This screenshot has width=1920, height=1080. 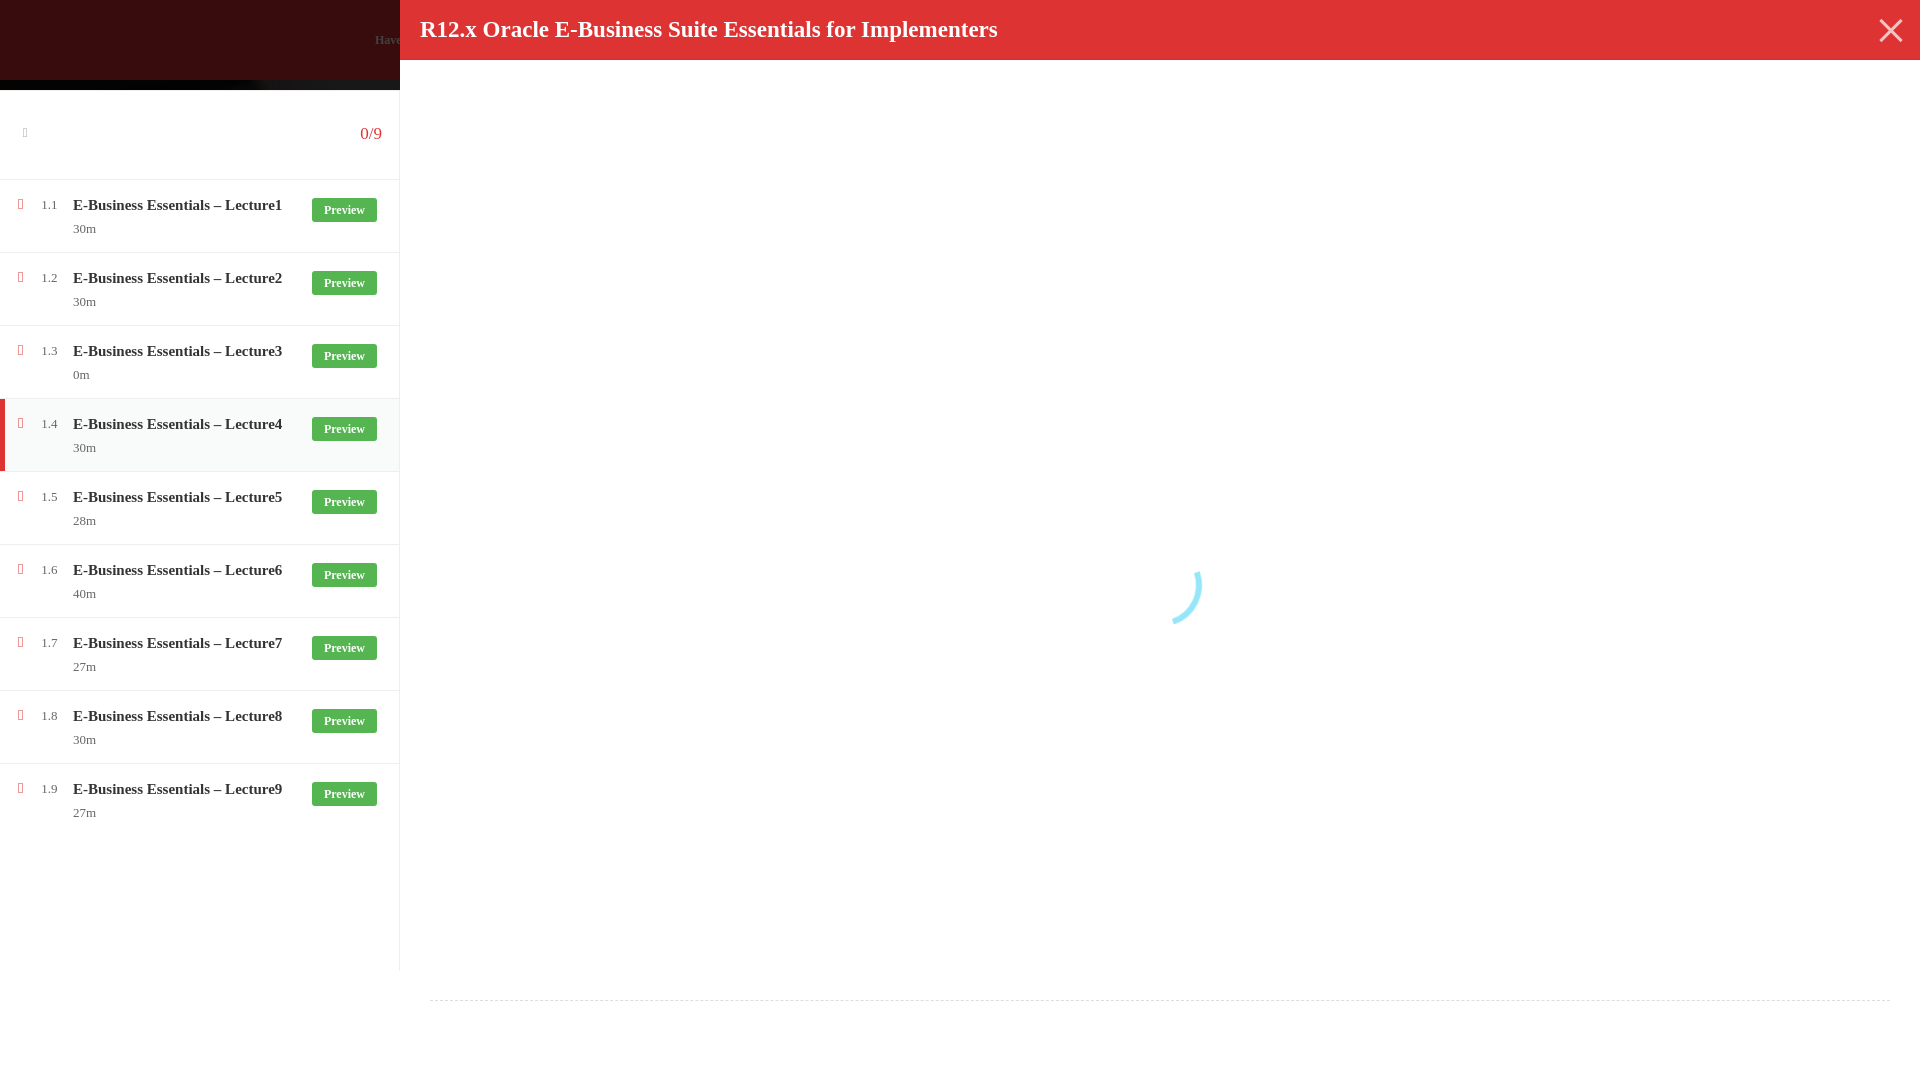 I want to click on FAQS, so click(x=1204, y=150).